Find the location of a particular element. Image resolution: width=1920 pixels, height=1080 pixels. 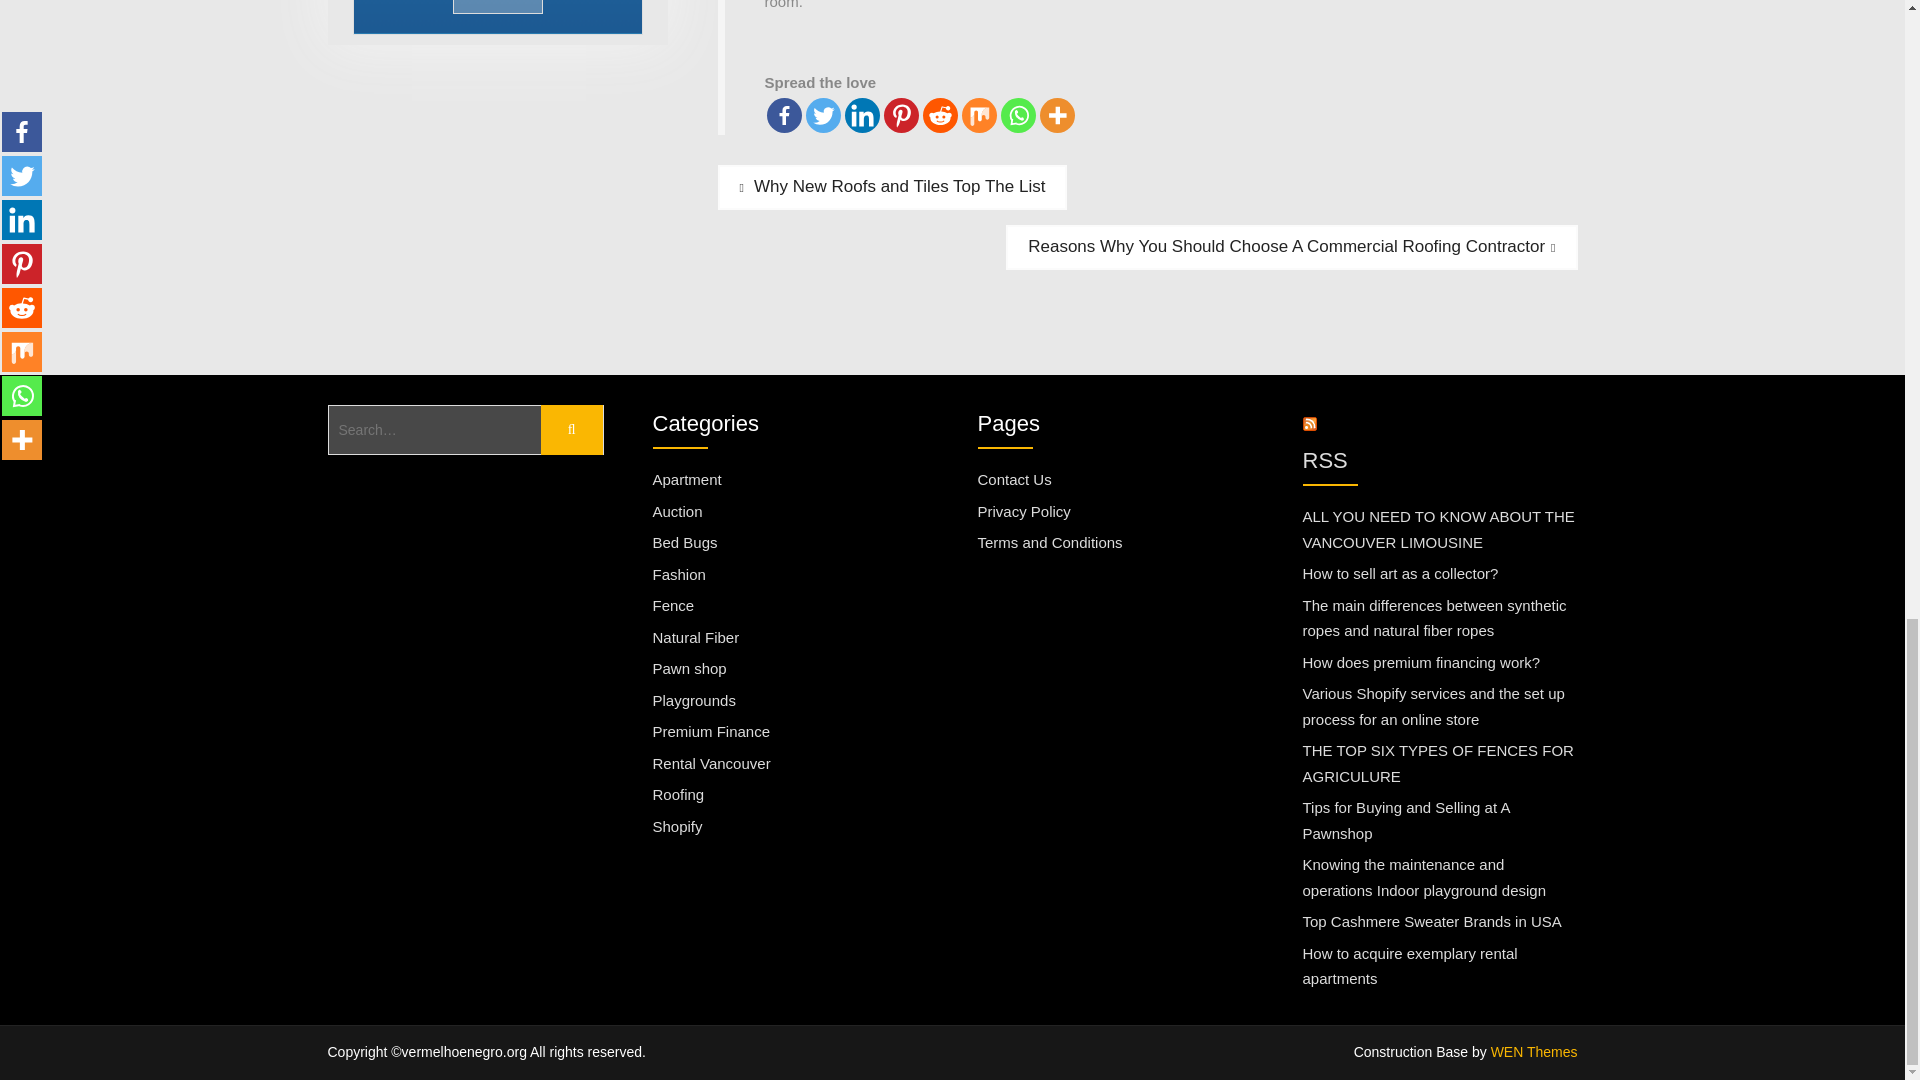

More is located at coordinates (1058, 115).